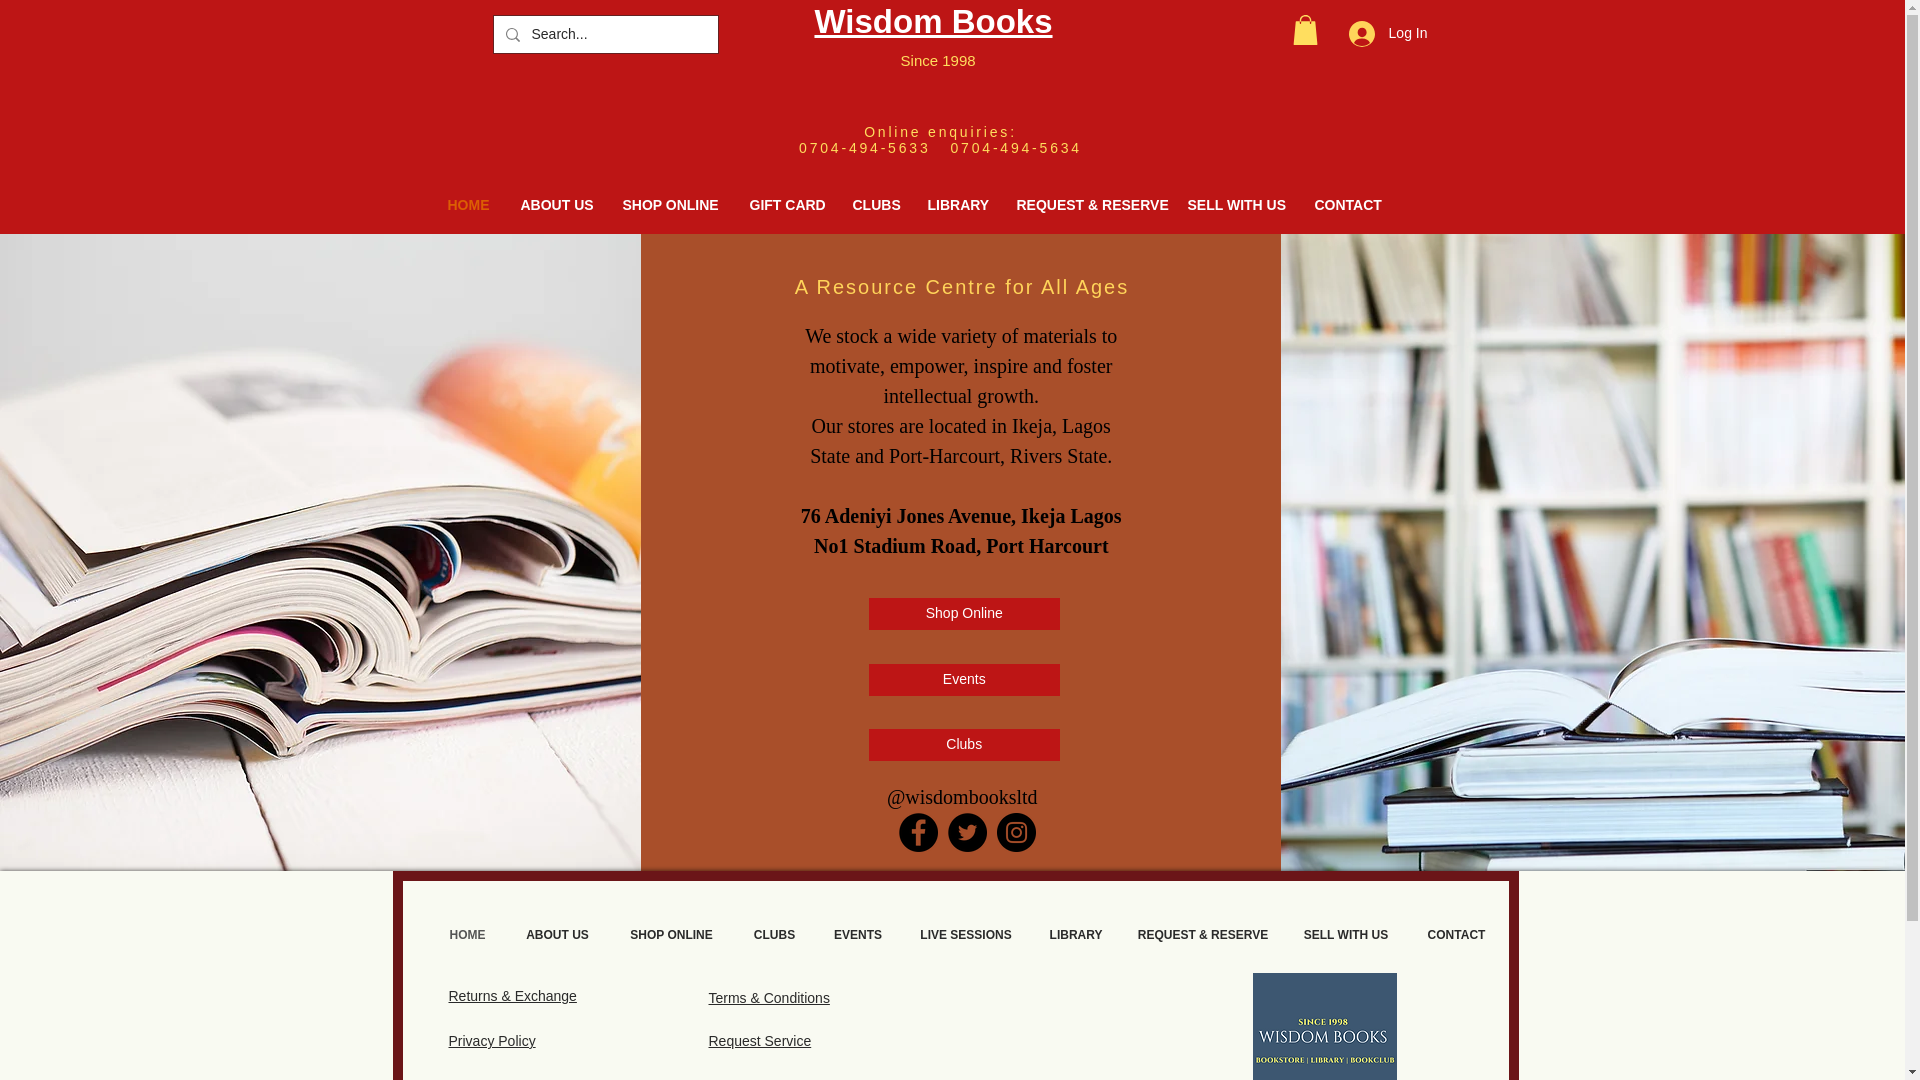 This screenshot has width=1920, height=1080. What do you see at coordinates (468, 205) in the screenshot?
I see `HOME` at bounding box center [468, 205].